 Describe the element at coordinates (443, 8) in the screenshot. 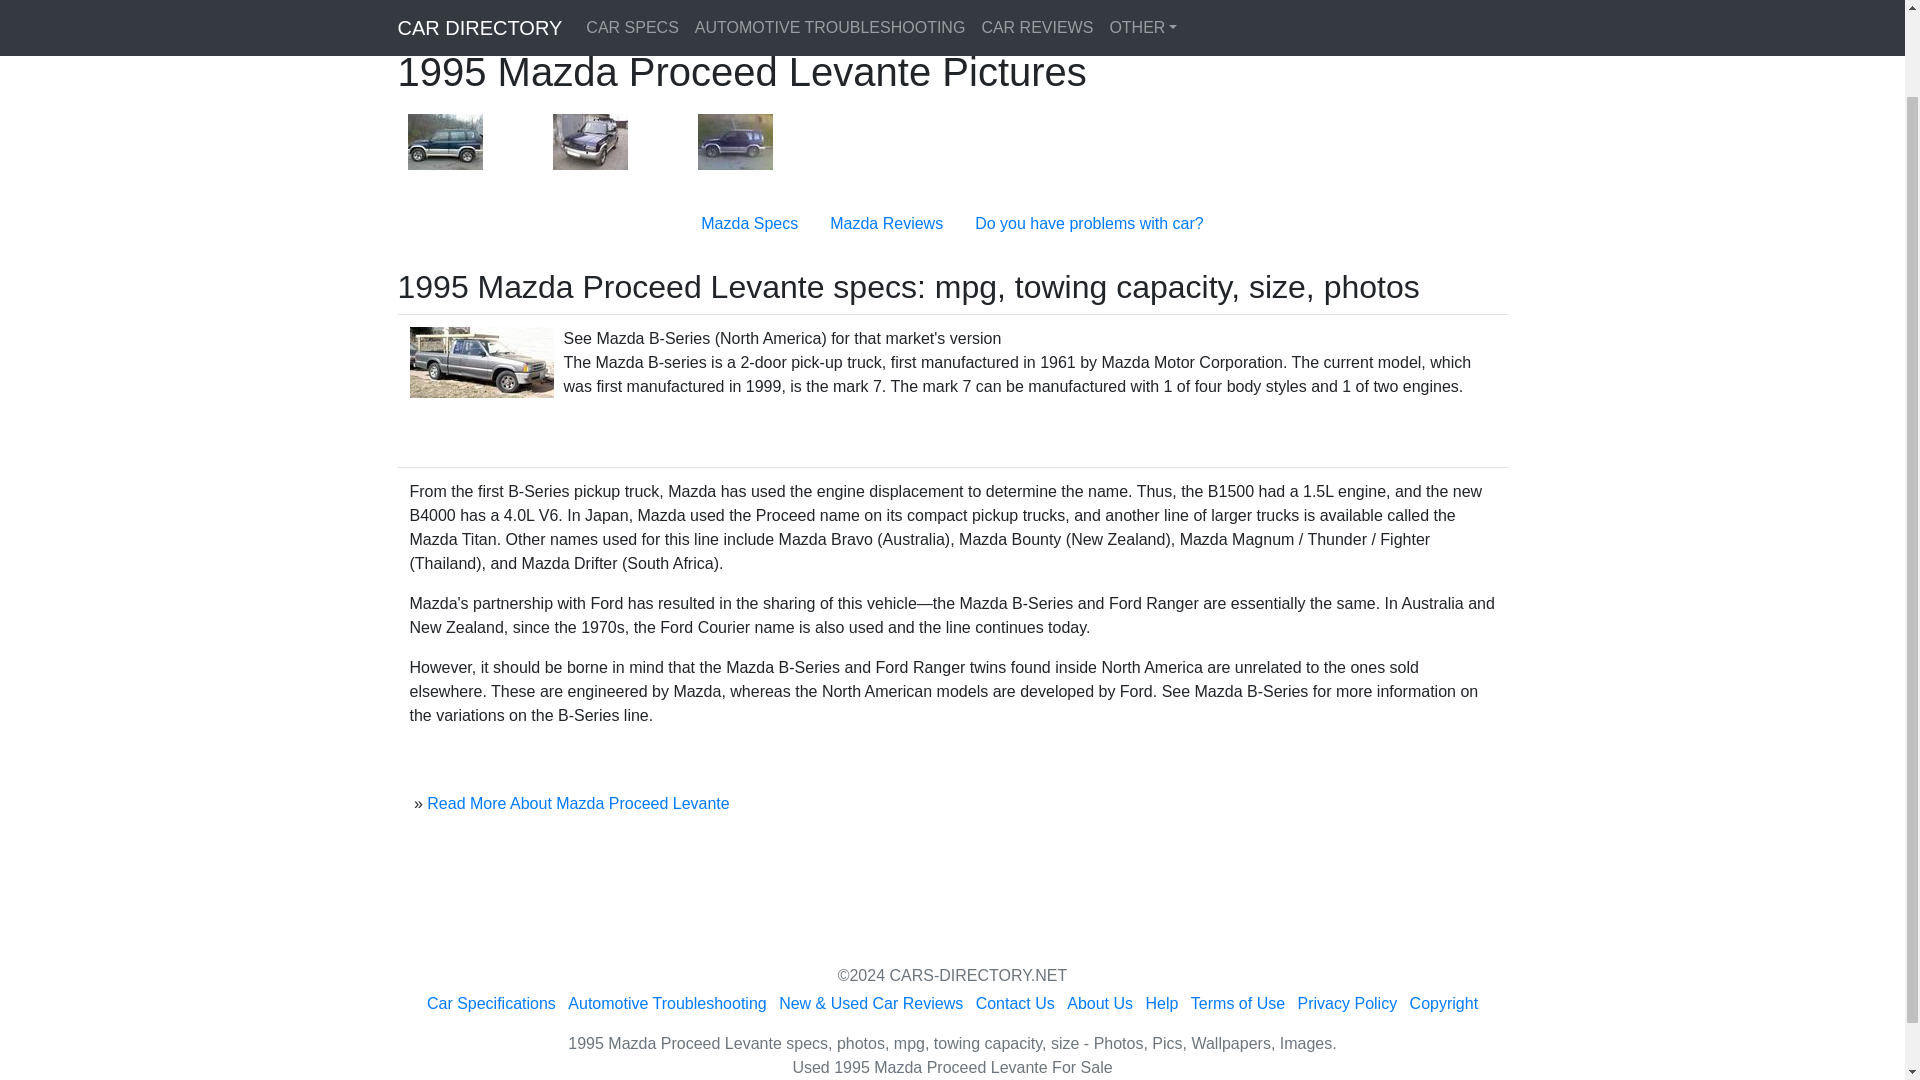

I see `Home` at that location.